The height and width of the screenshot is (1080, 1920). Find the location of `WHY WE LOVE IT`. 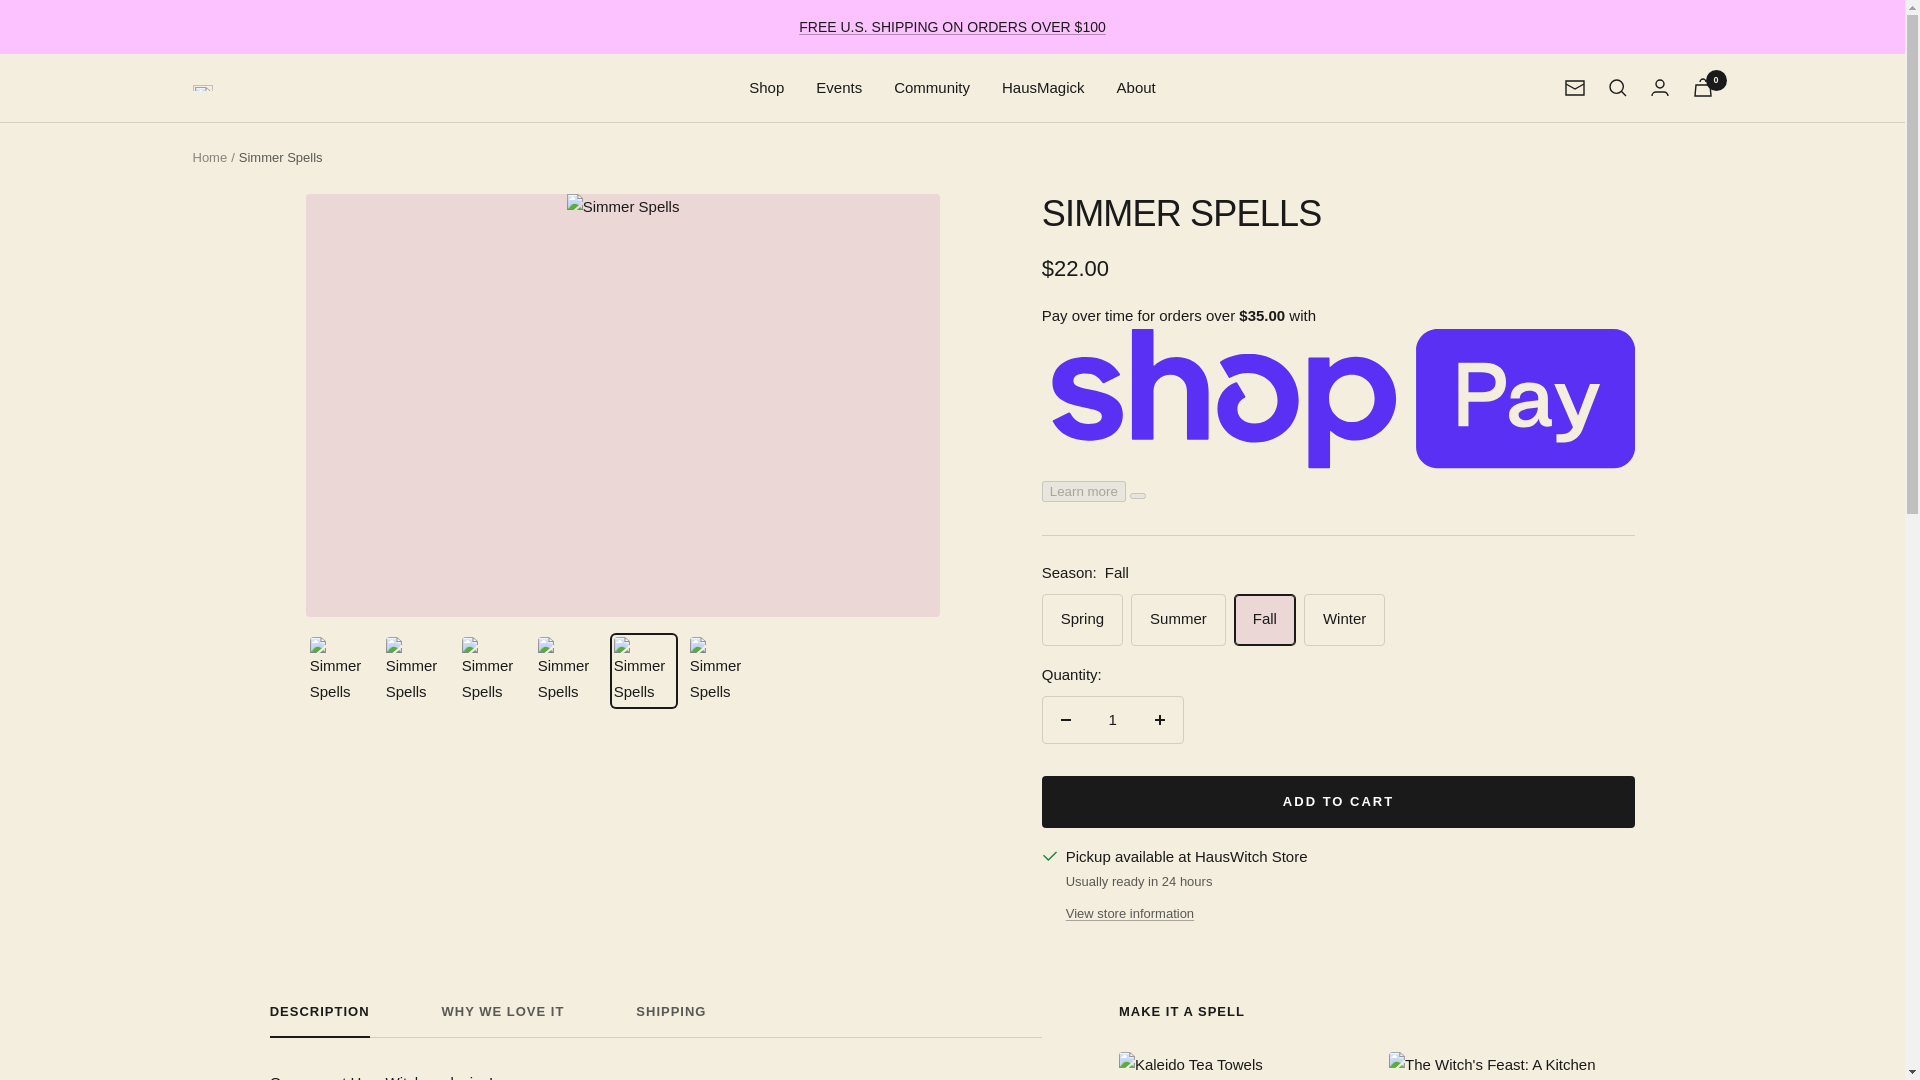

WHY WE LOVE IT is located at coordinates (502, 1020).